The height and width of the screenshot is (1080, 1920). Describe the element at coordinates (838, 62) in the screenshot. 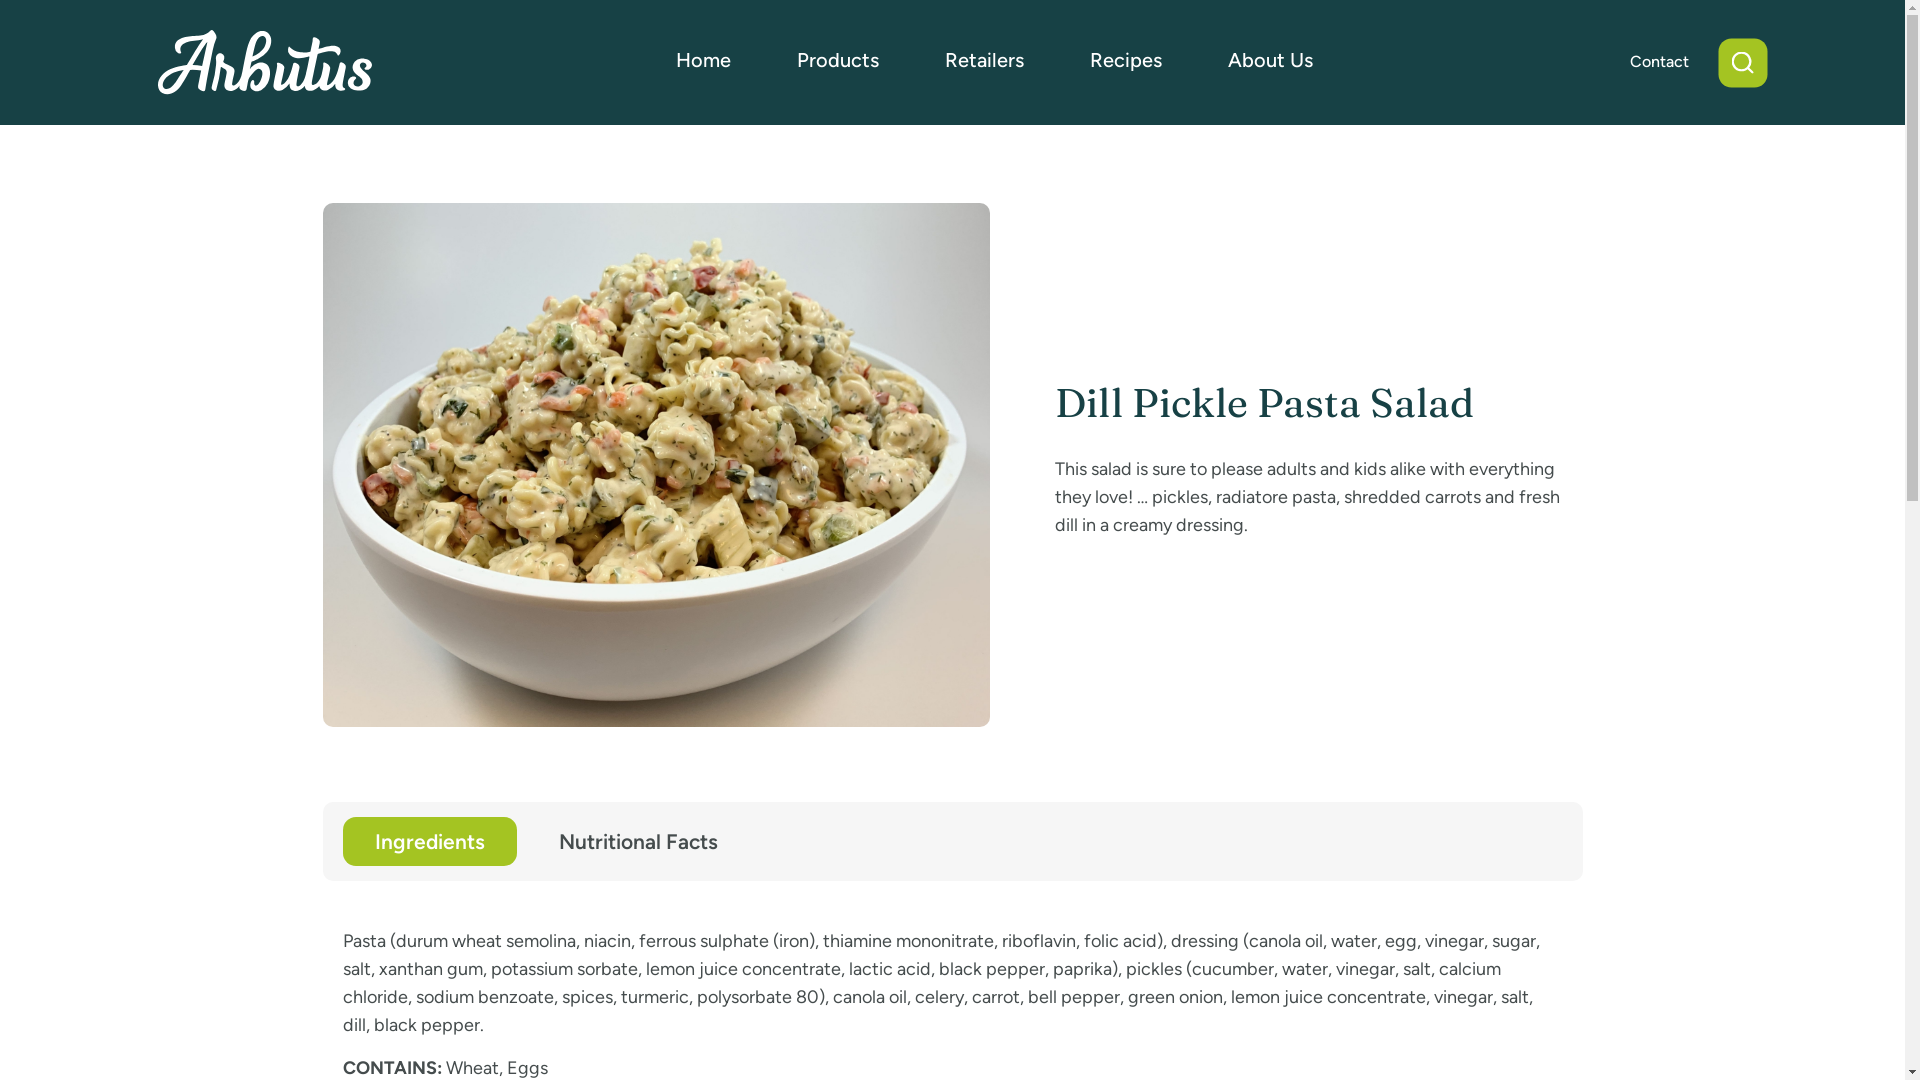

I see `Products` at that location.